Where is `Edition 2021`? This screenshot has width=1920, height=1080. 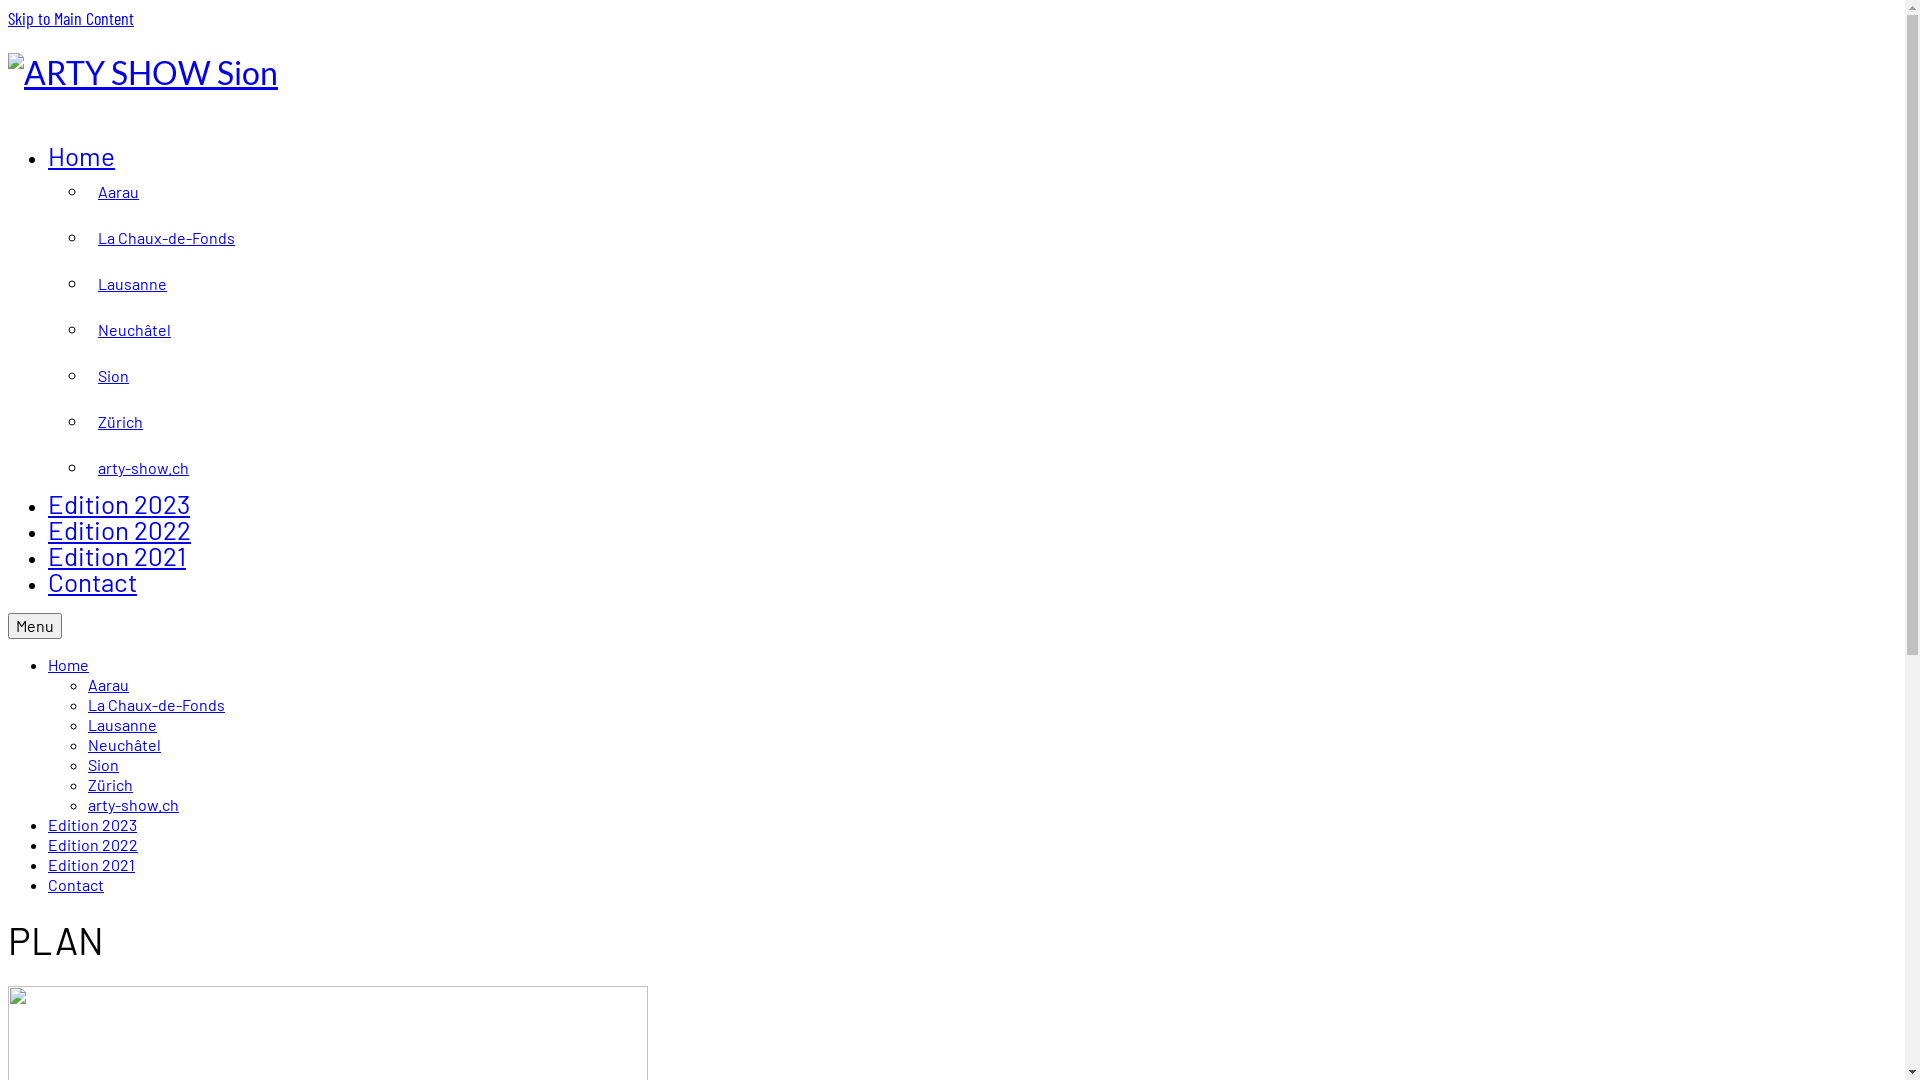
Edition 2021 is located at coordinates (117, 556).